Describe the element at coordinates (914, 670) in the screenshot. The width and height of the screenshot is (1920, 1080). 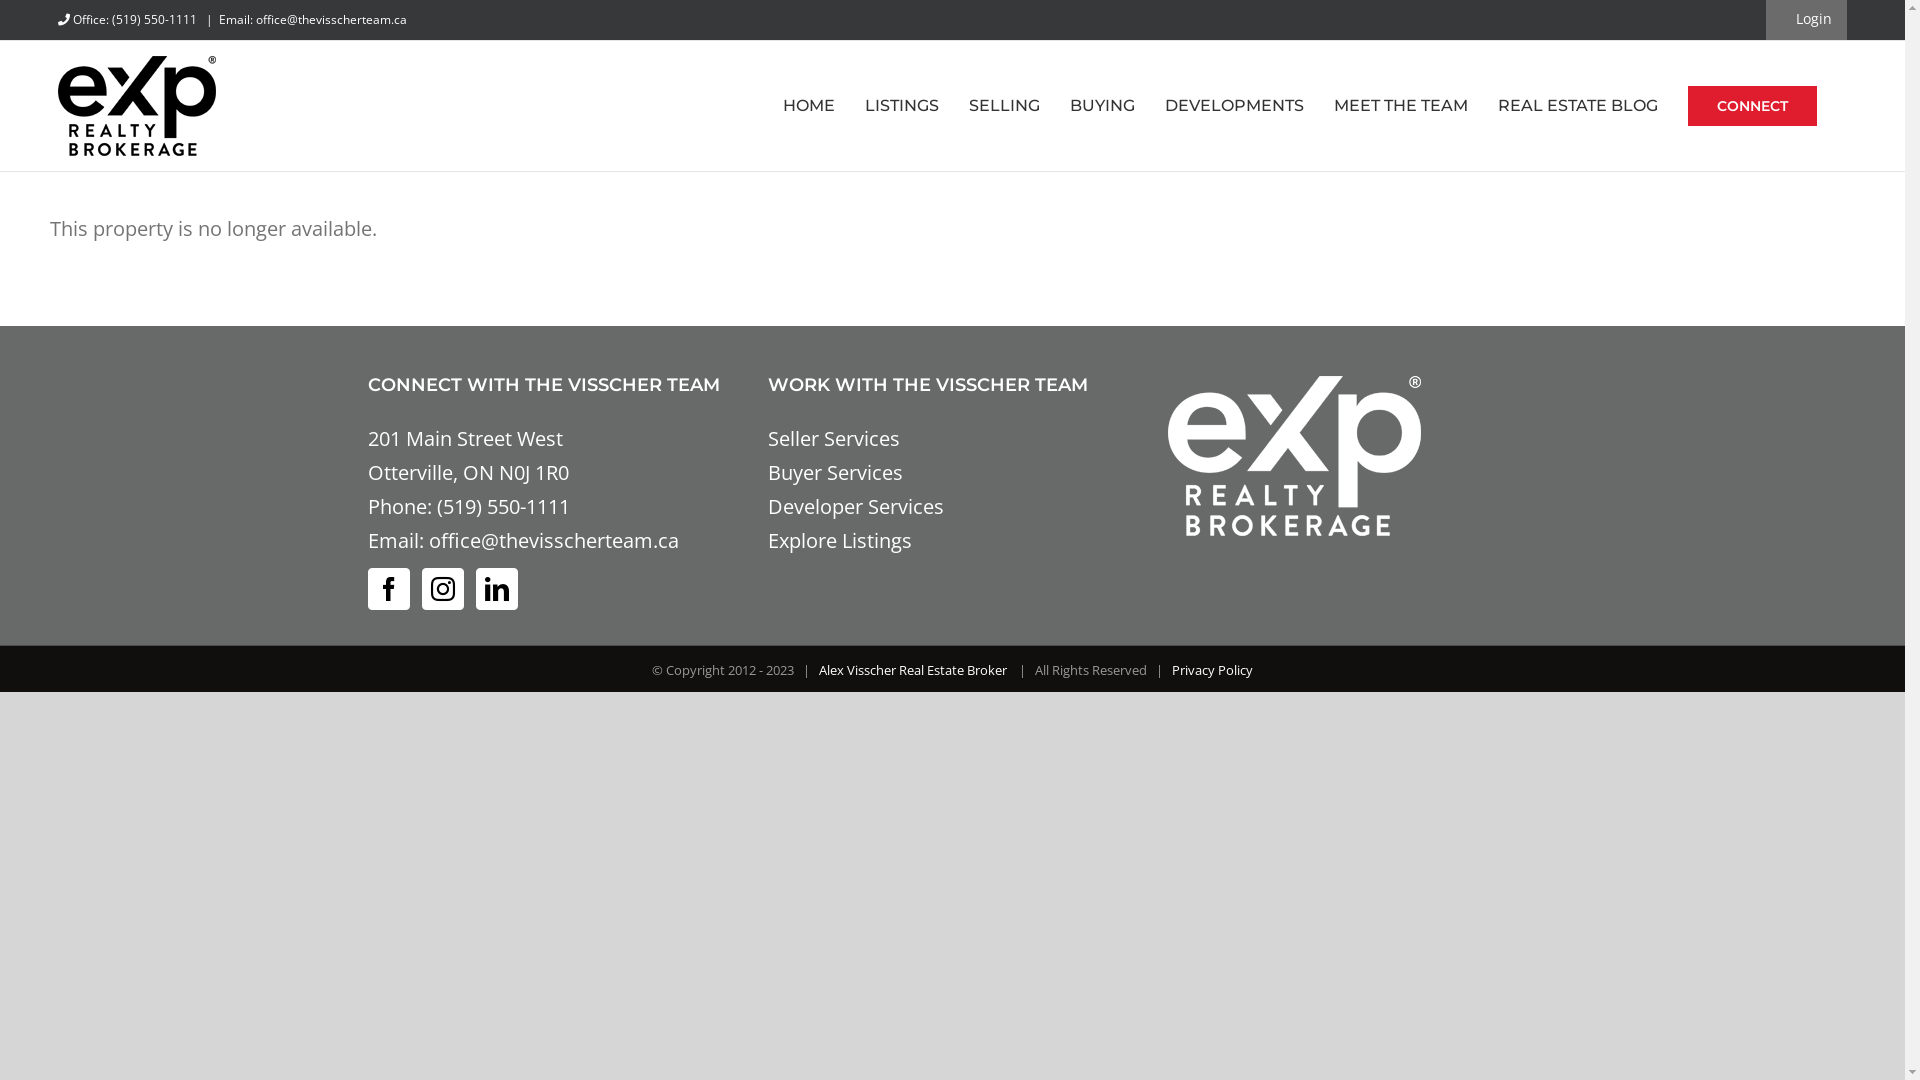
I see `Alex Visscher Real Estate Broker` at that location.